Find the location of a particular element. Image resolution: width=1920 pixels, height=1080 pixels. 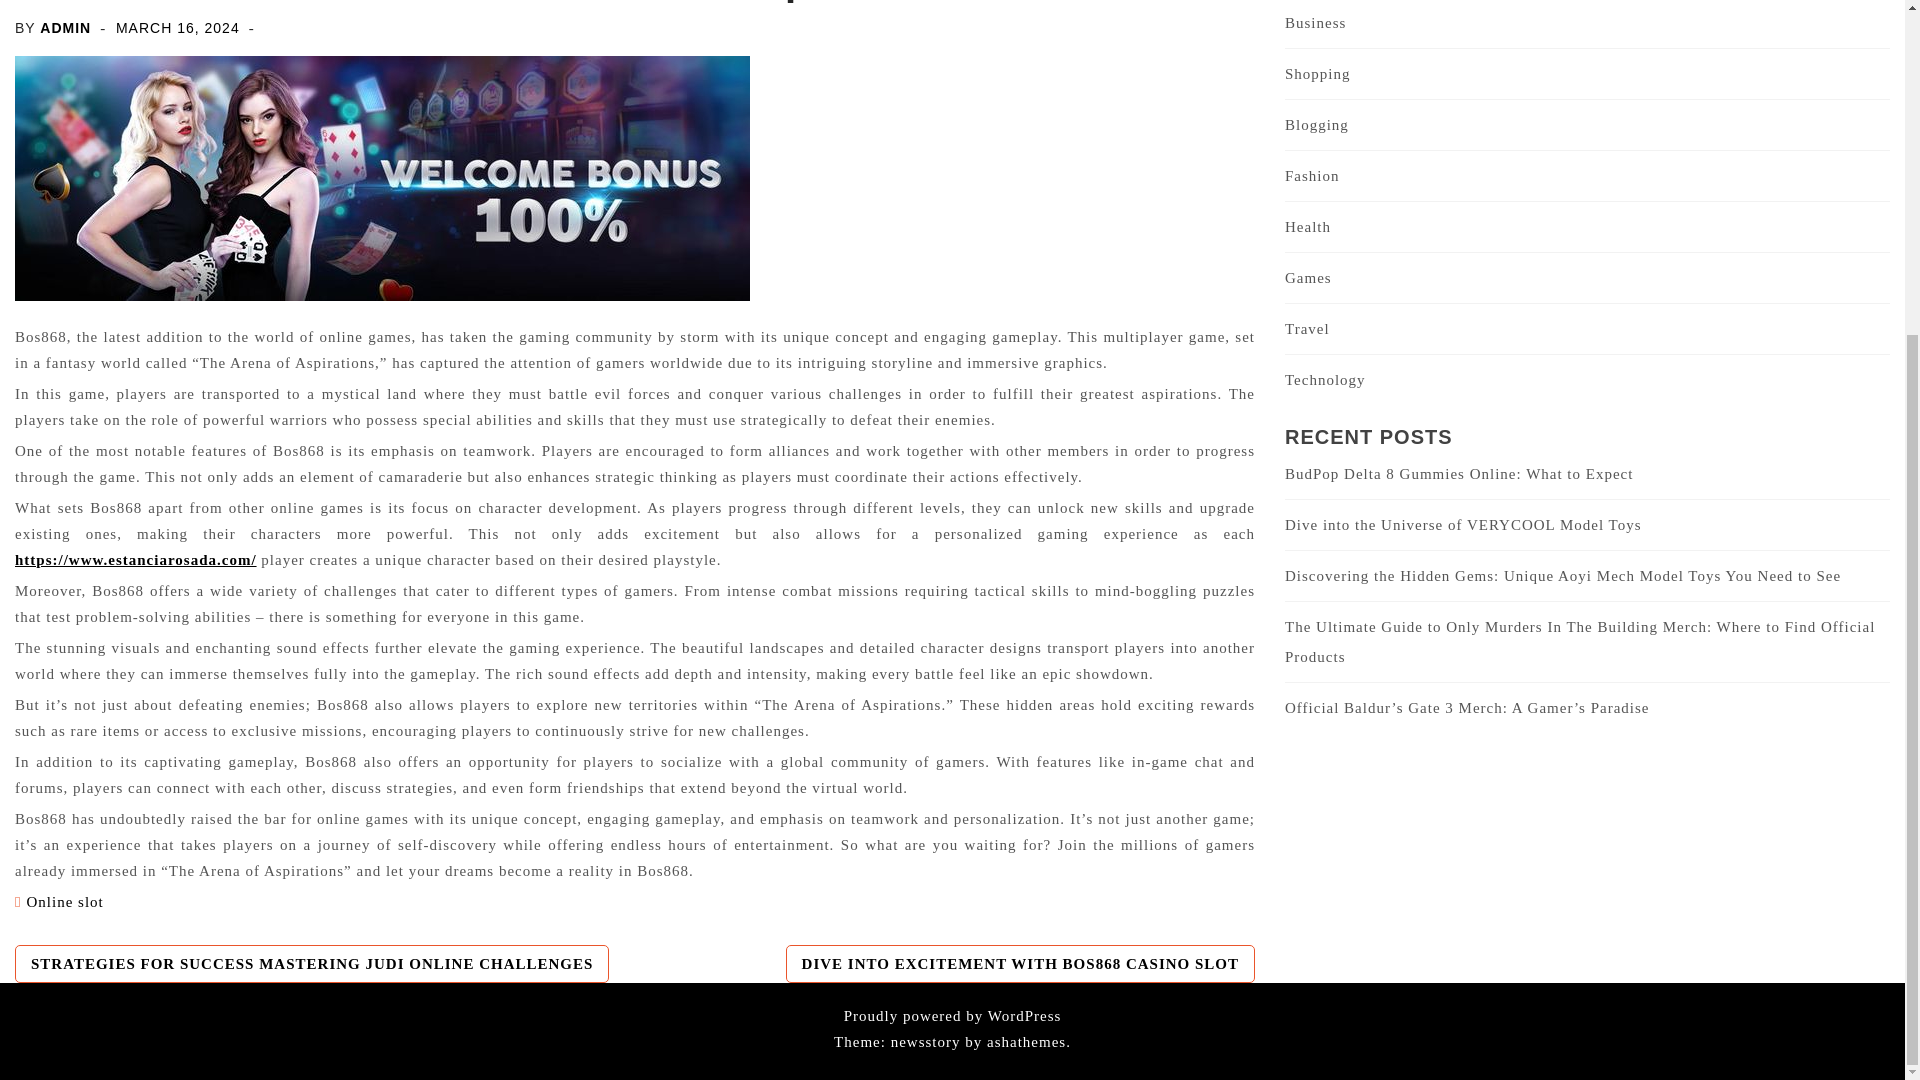

MARCH 16, 2024 is located at coordinates (178, 28).